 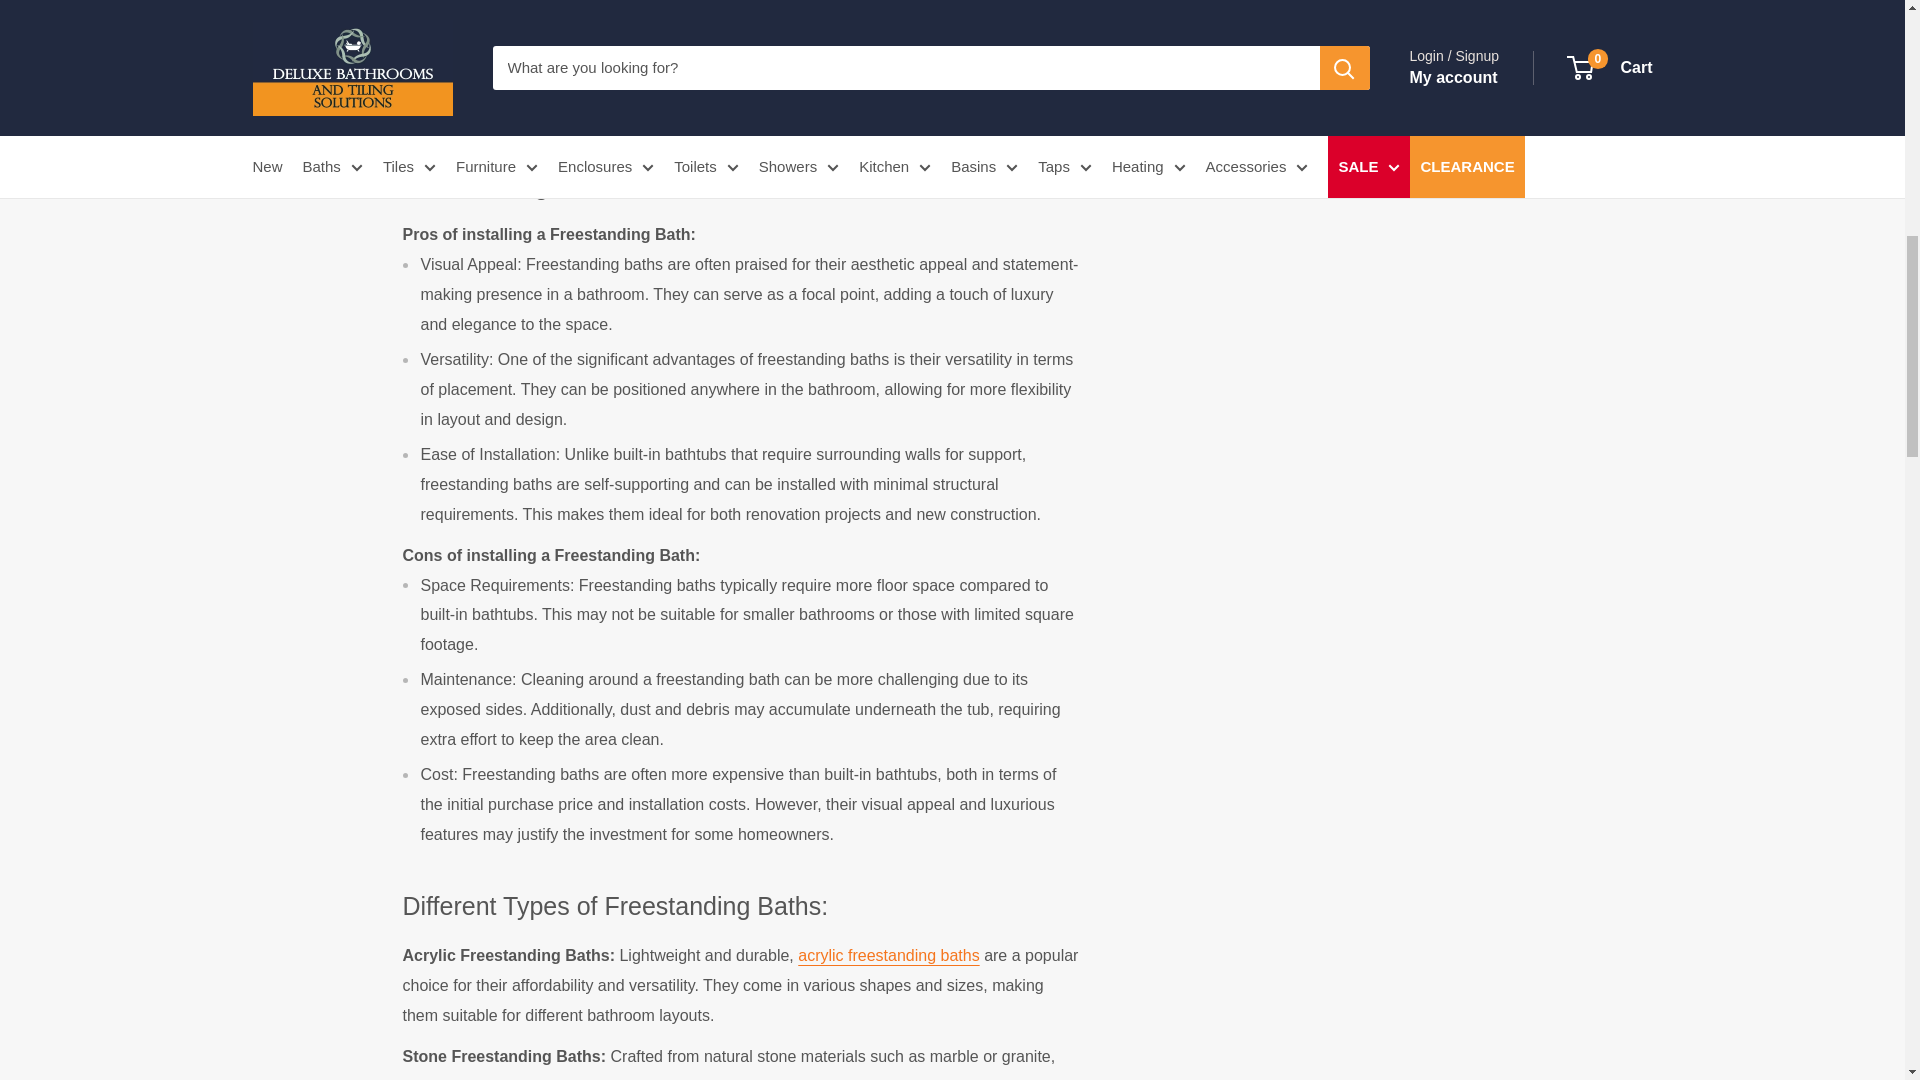 I want to click on built in bathtubs, so click(x=724, y=24).